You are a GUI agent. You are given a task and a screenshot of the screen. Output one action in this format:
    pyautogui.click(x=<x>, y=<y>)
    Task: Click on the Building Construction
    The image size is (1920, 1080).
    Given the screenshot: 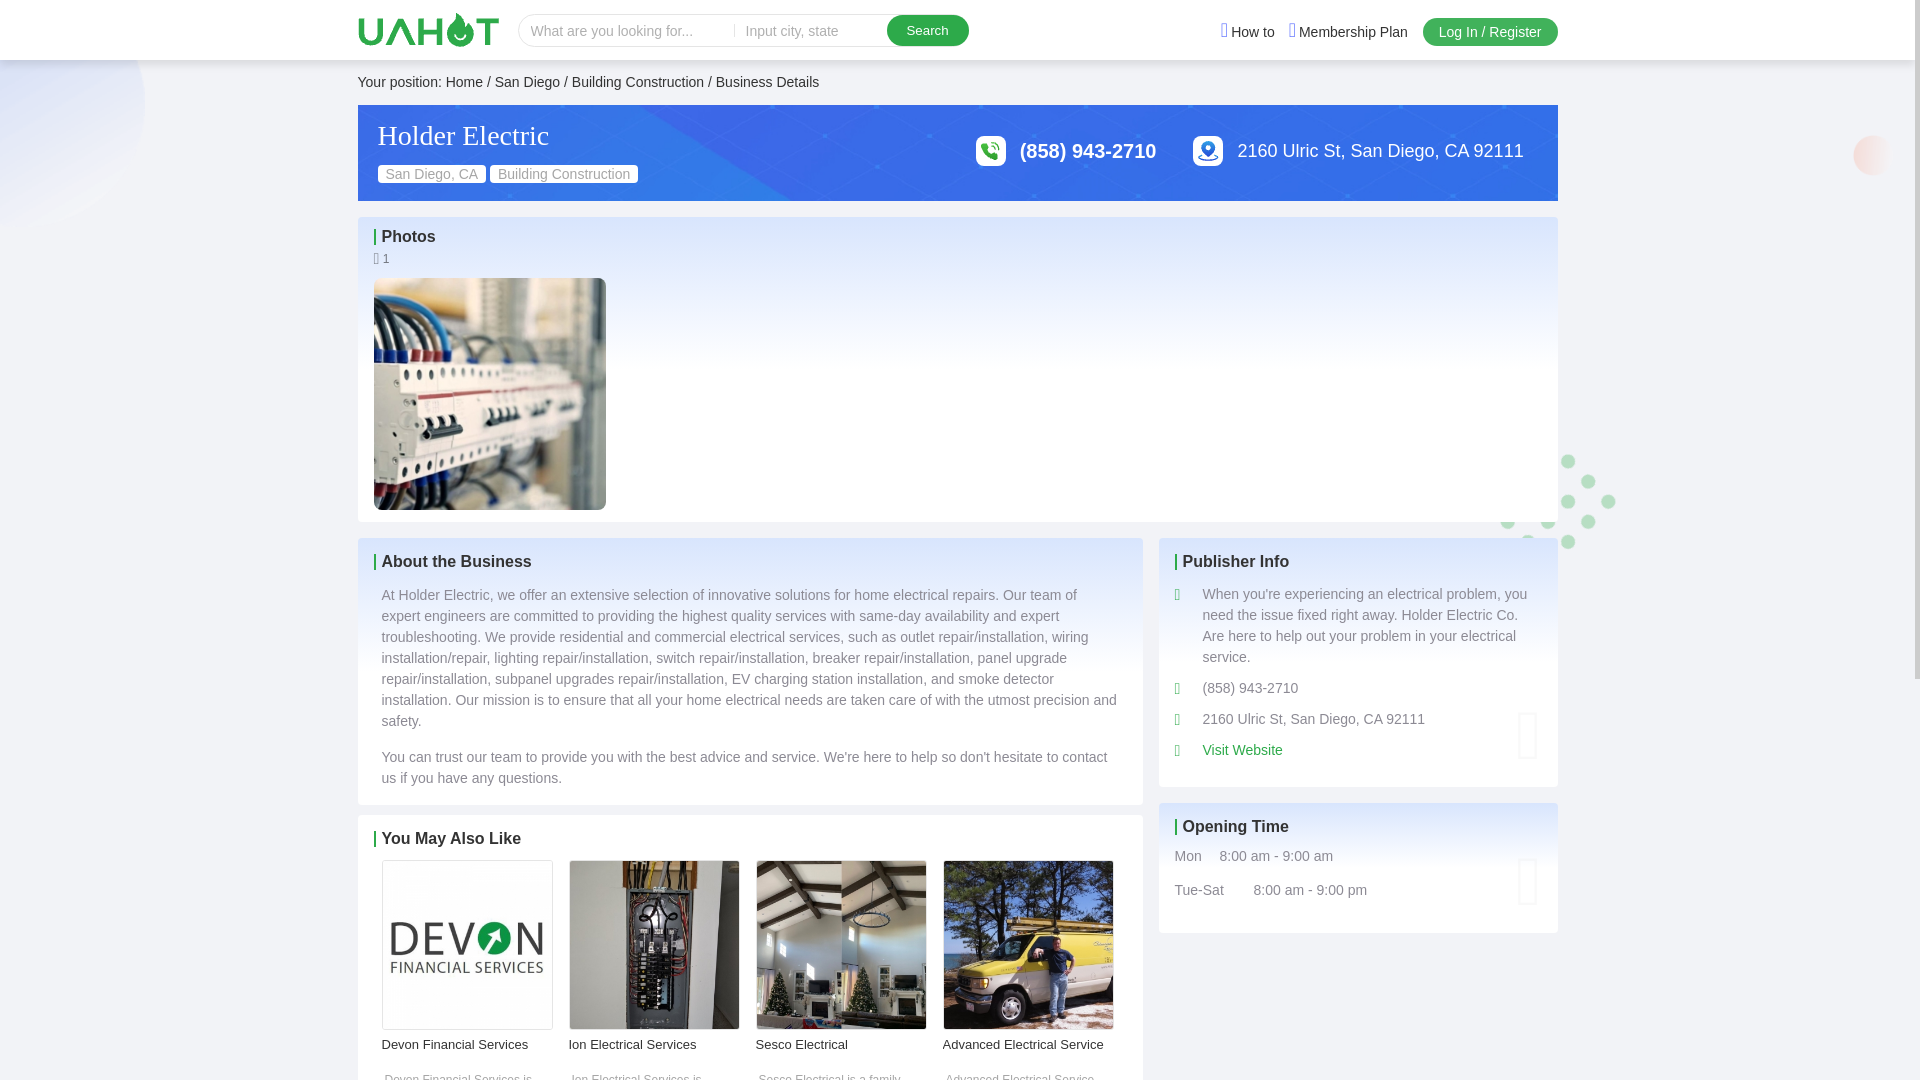 What is the action you would take?
    pyautogui.click(x=638, y=82)
    